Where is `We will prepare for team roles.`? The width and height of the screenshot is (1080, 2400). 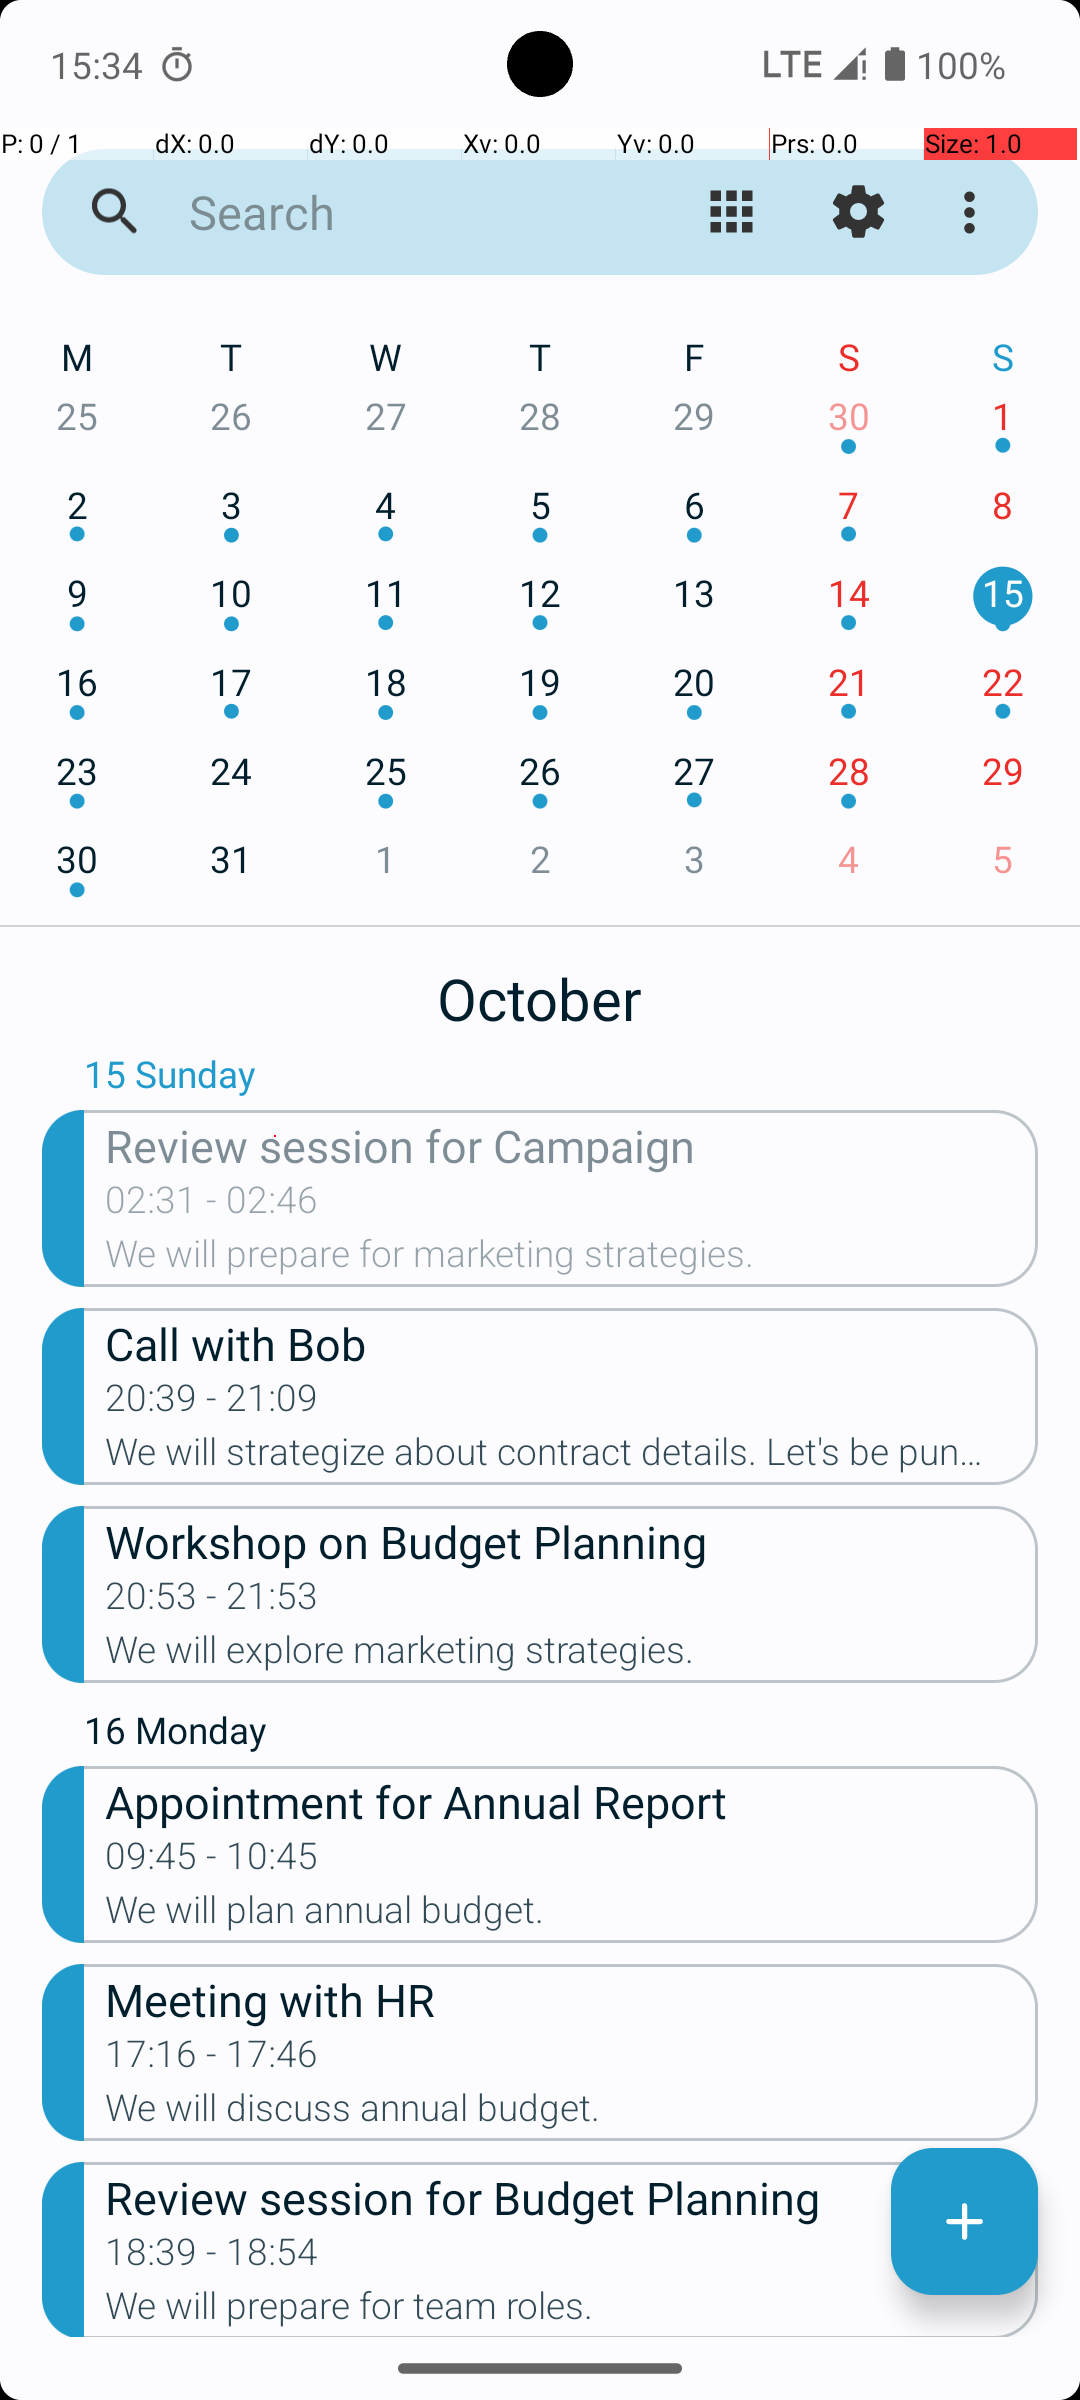 We will prepare for team roles. is located at coordinates (572, 2311).